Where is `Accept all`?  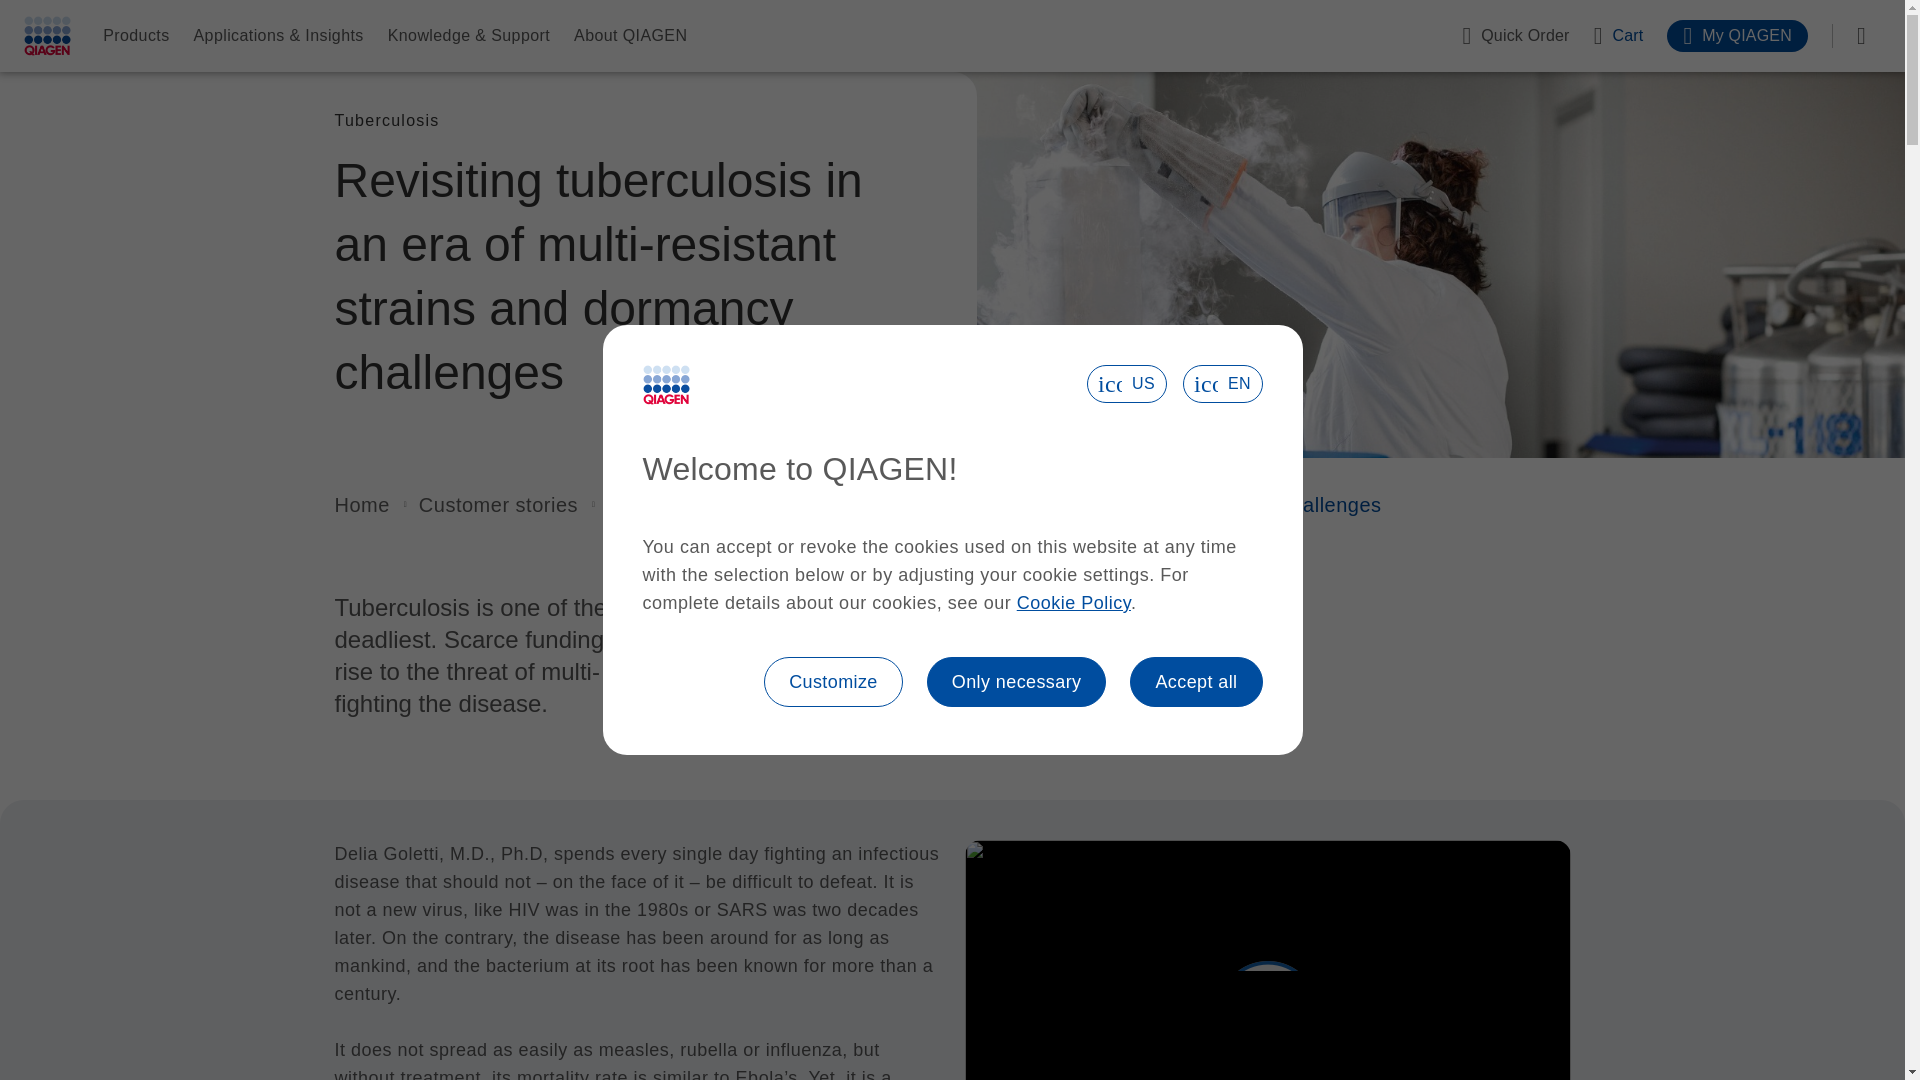
Accept all is located at coordinates (1196, 682).